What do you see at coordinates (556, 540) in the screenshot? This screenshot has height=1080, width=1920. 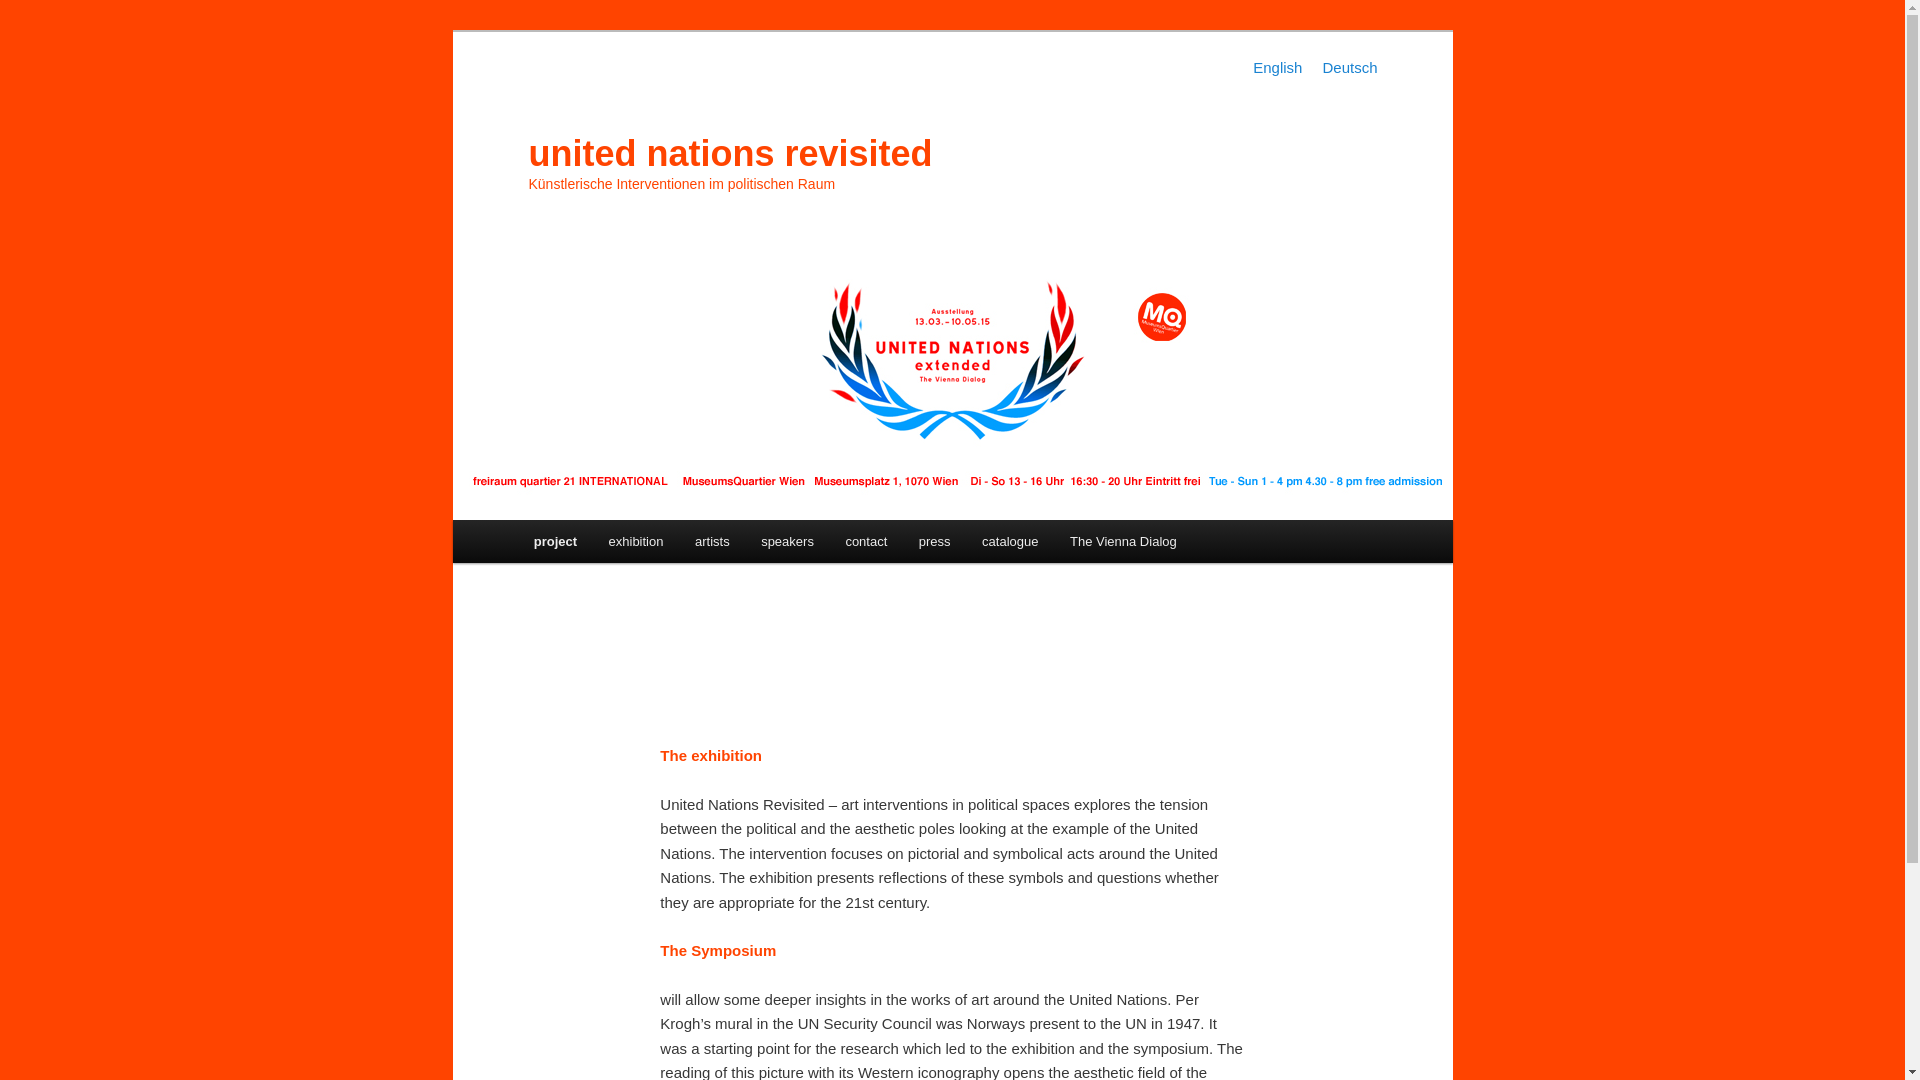 I see `project` at bounding box center [556, 540].